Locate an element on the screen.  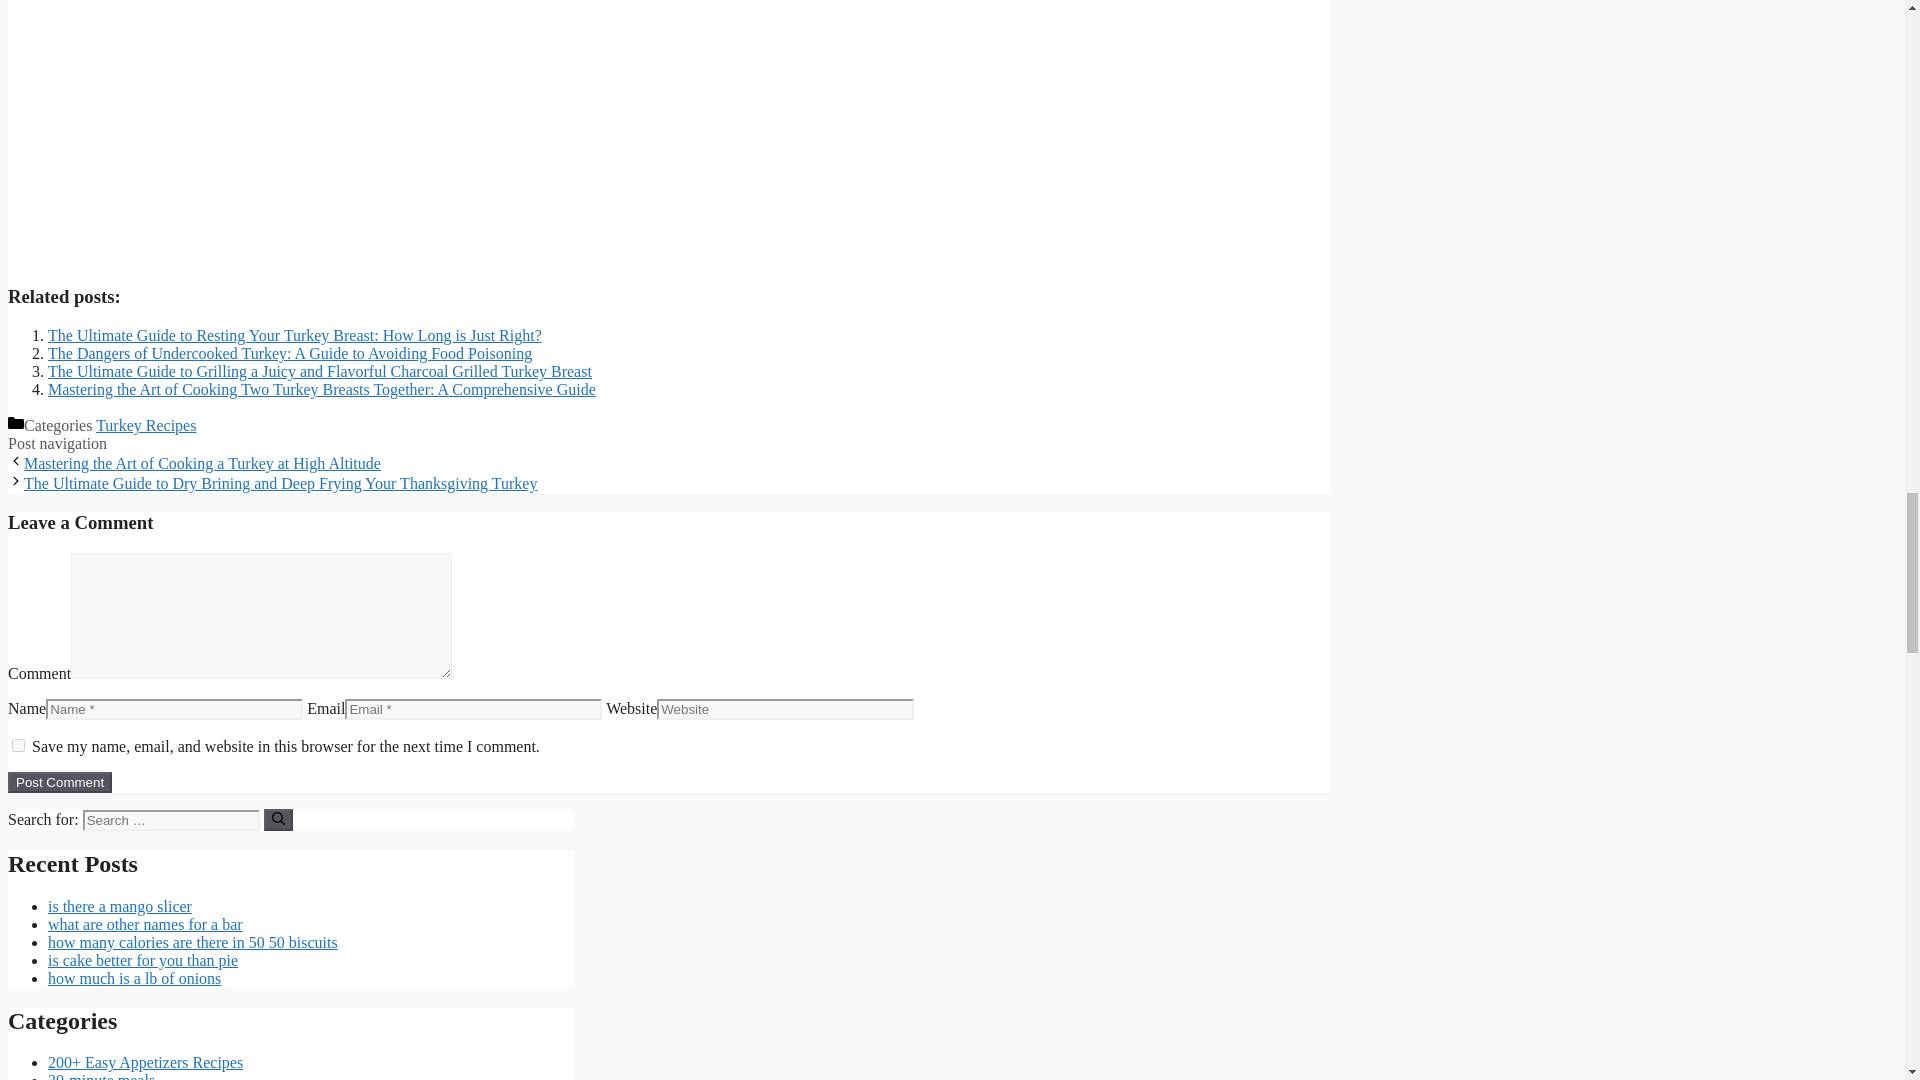
Mastering the Art of Cooking a Turkey at High Altitude is located at coordinates (202, 462).